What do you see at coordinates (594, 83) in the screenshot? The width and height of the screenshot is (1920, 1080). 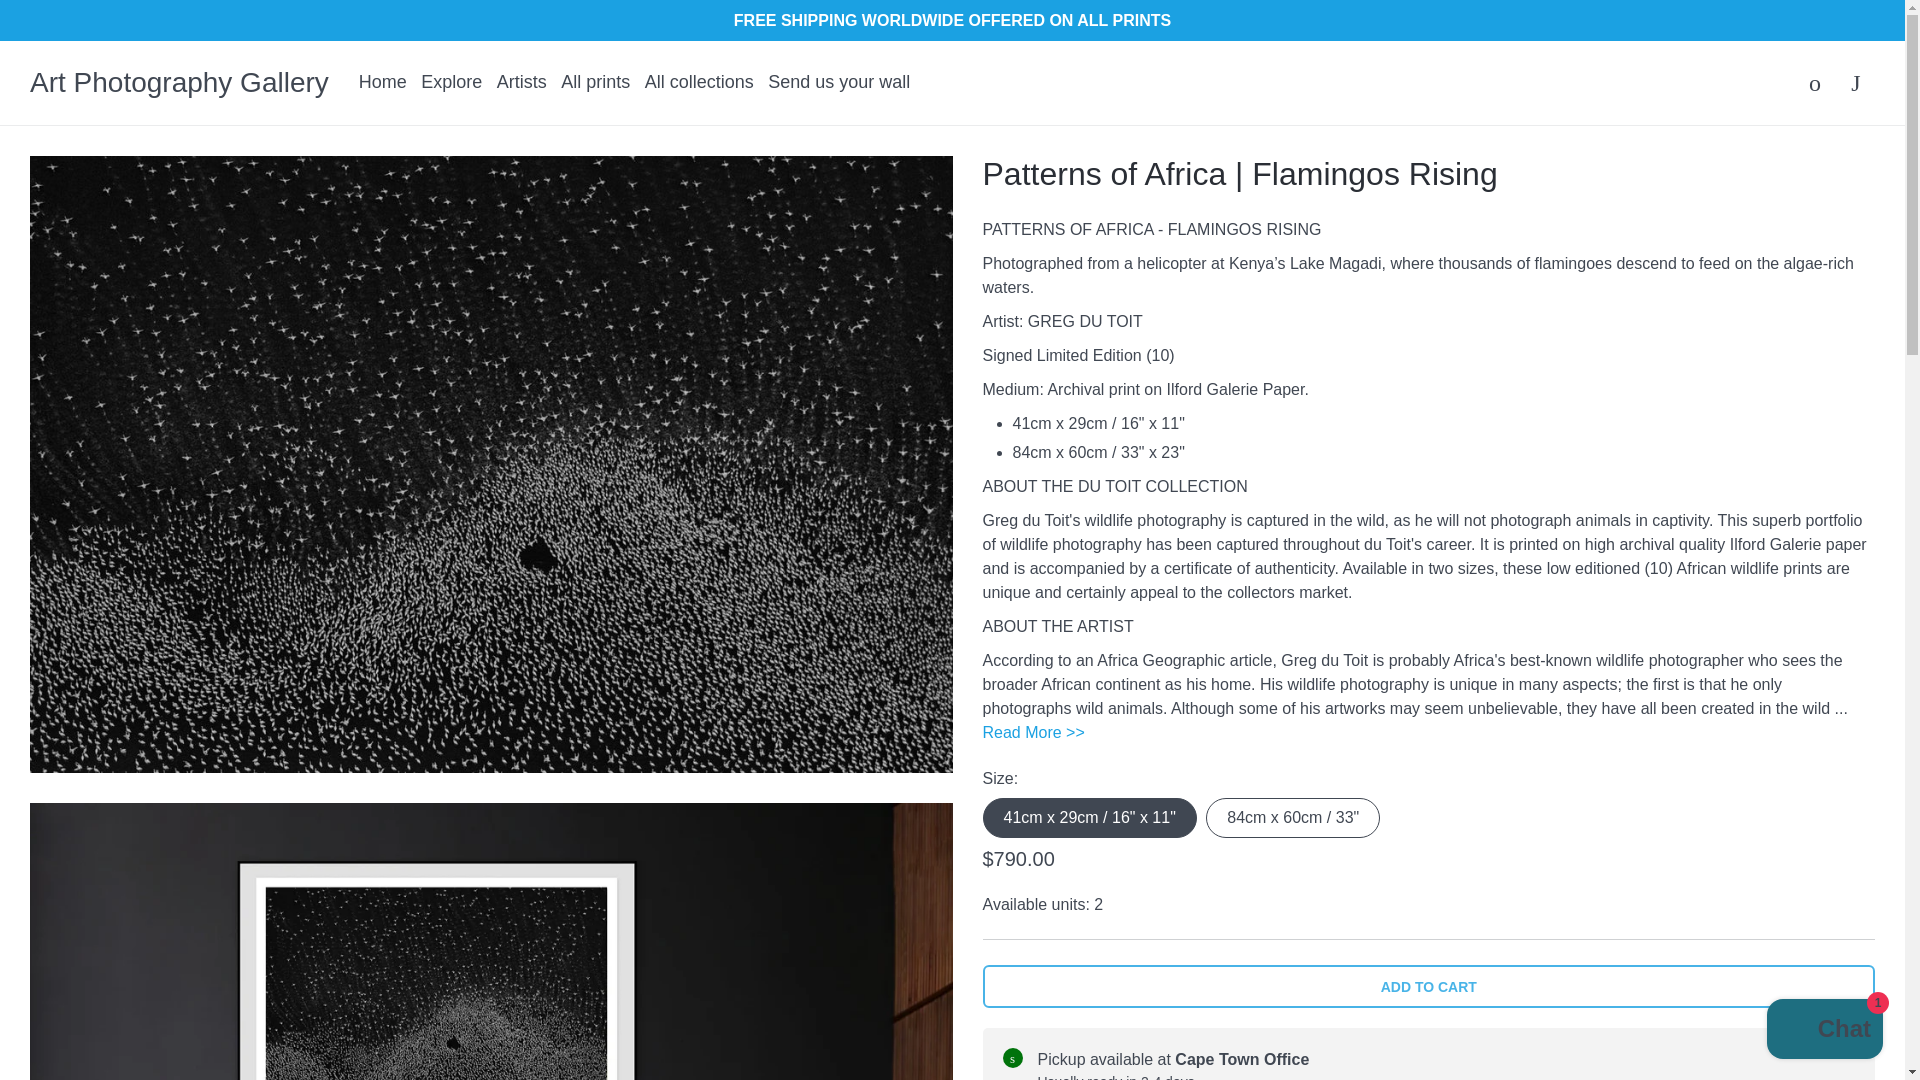 I see `All prints` at bounding box center [594, 83].